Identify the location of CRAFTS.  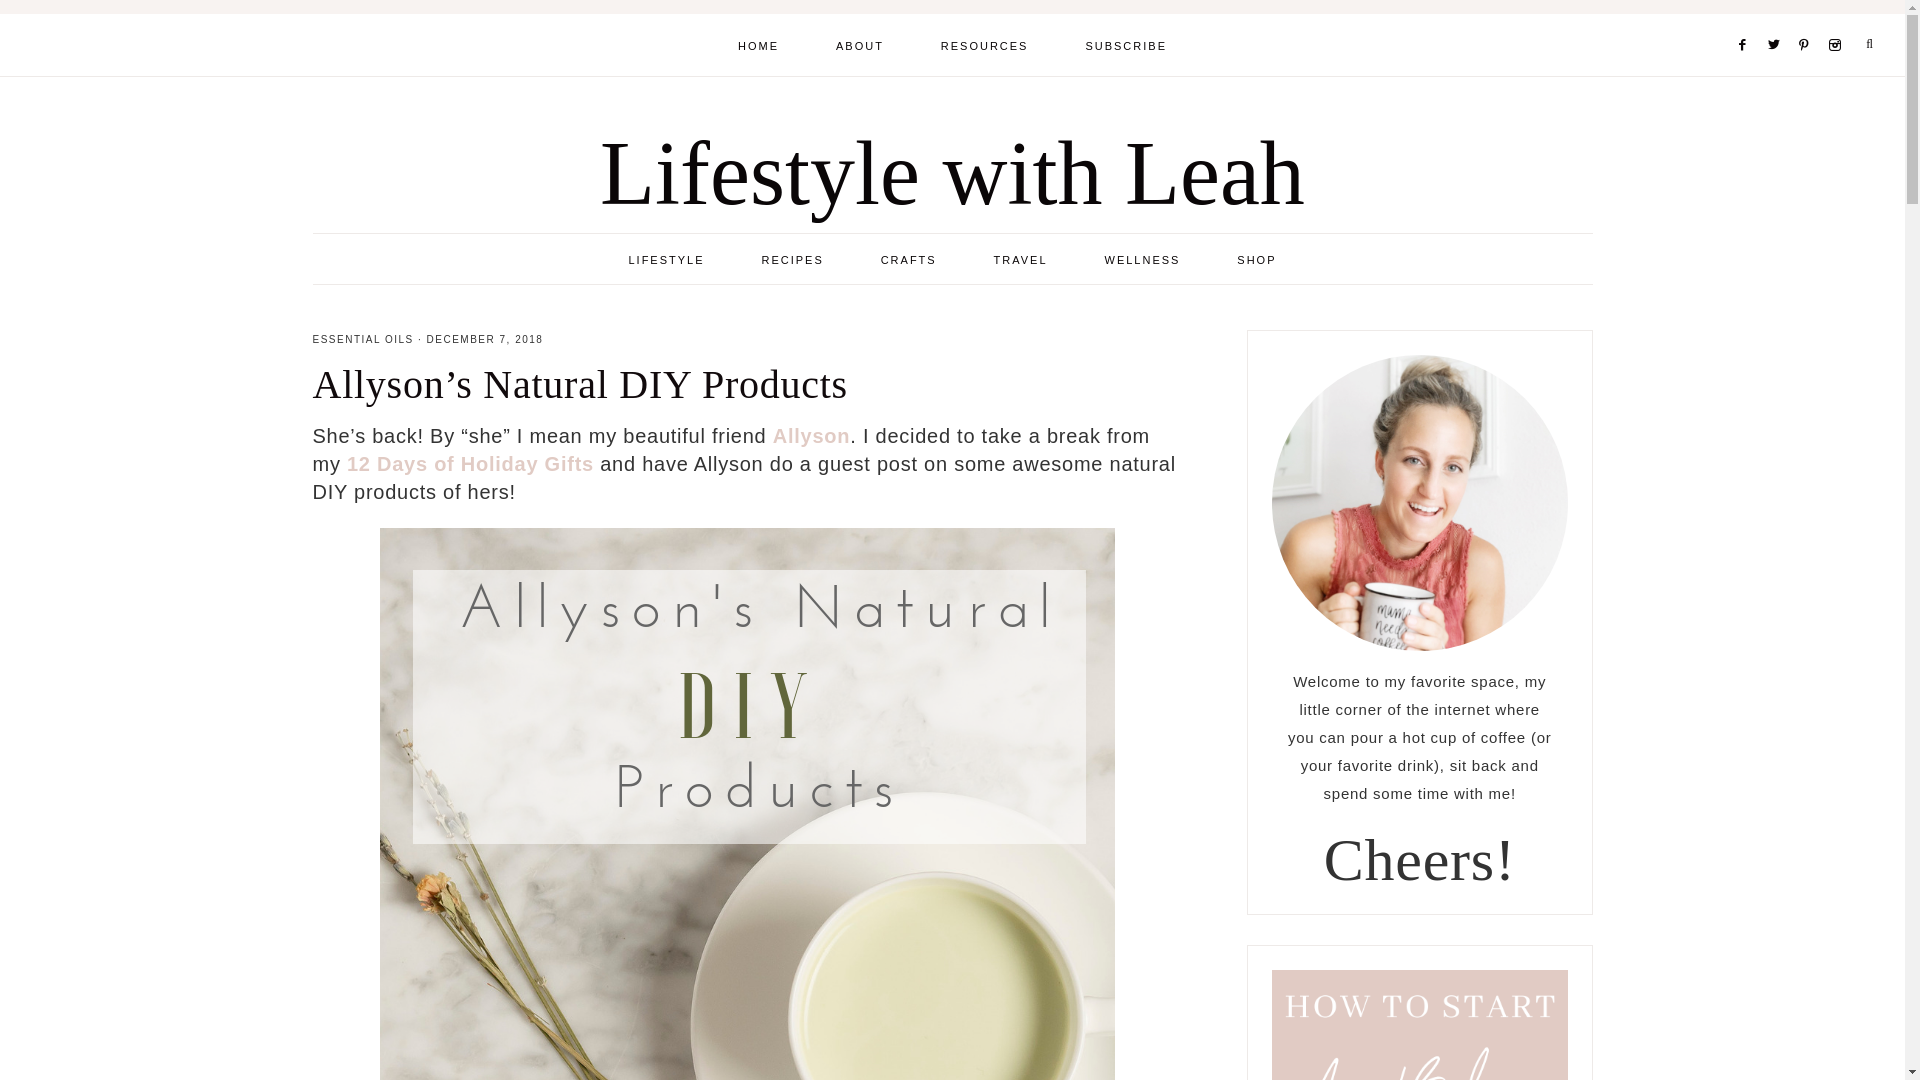
(908, 258).